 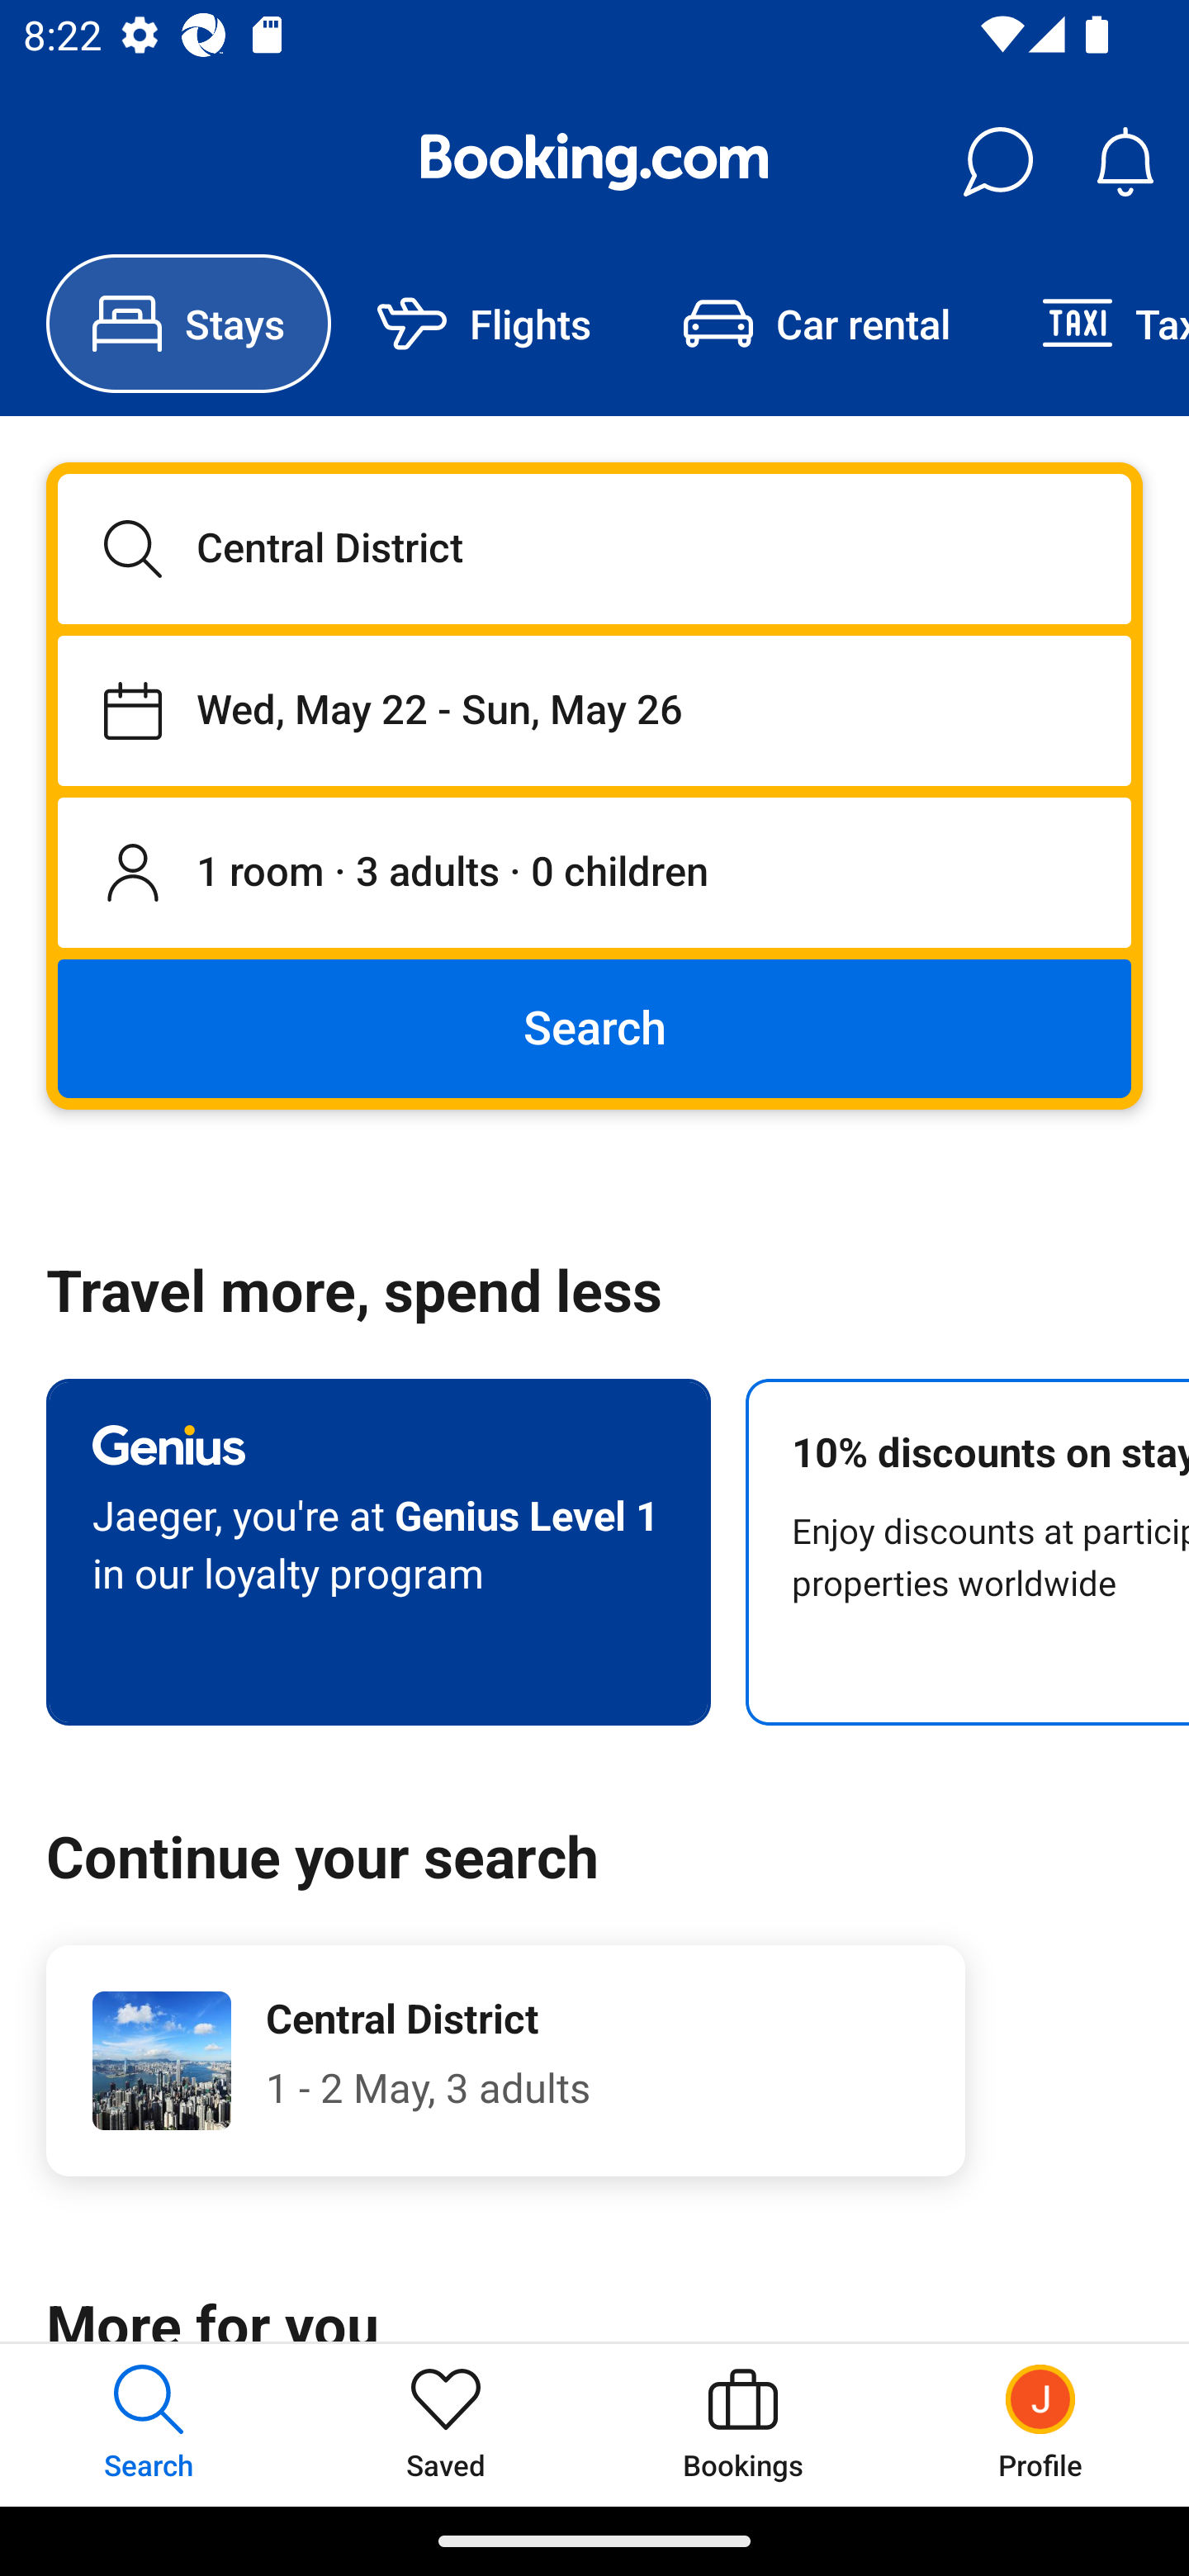 What do you see at coordinates (446, 2424) in the screenshot?
I see `Saved` at bounding box center [446, 2424].